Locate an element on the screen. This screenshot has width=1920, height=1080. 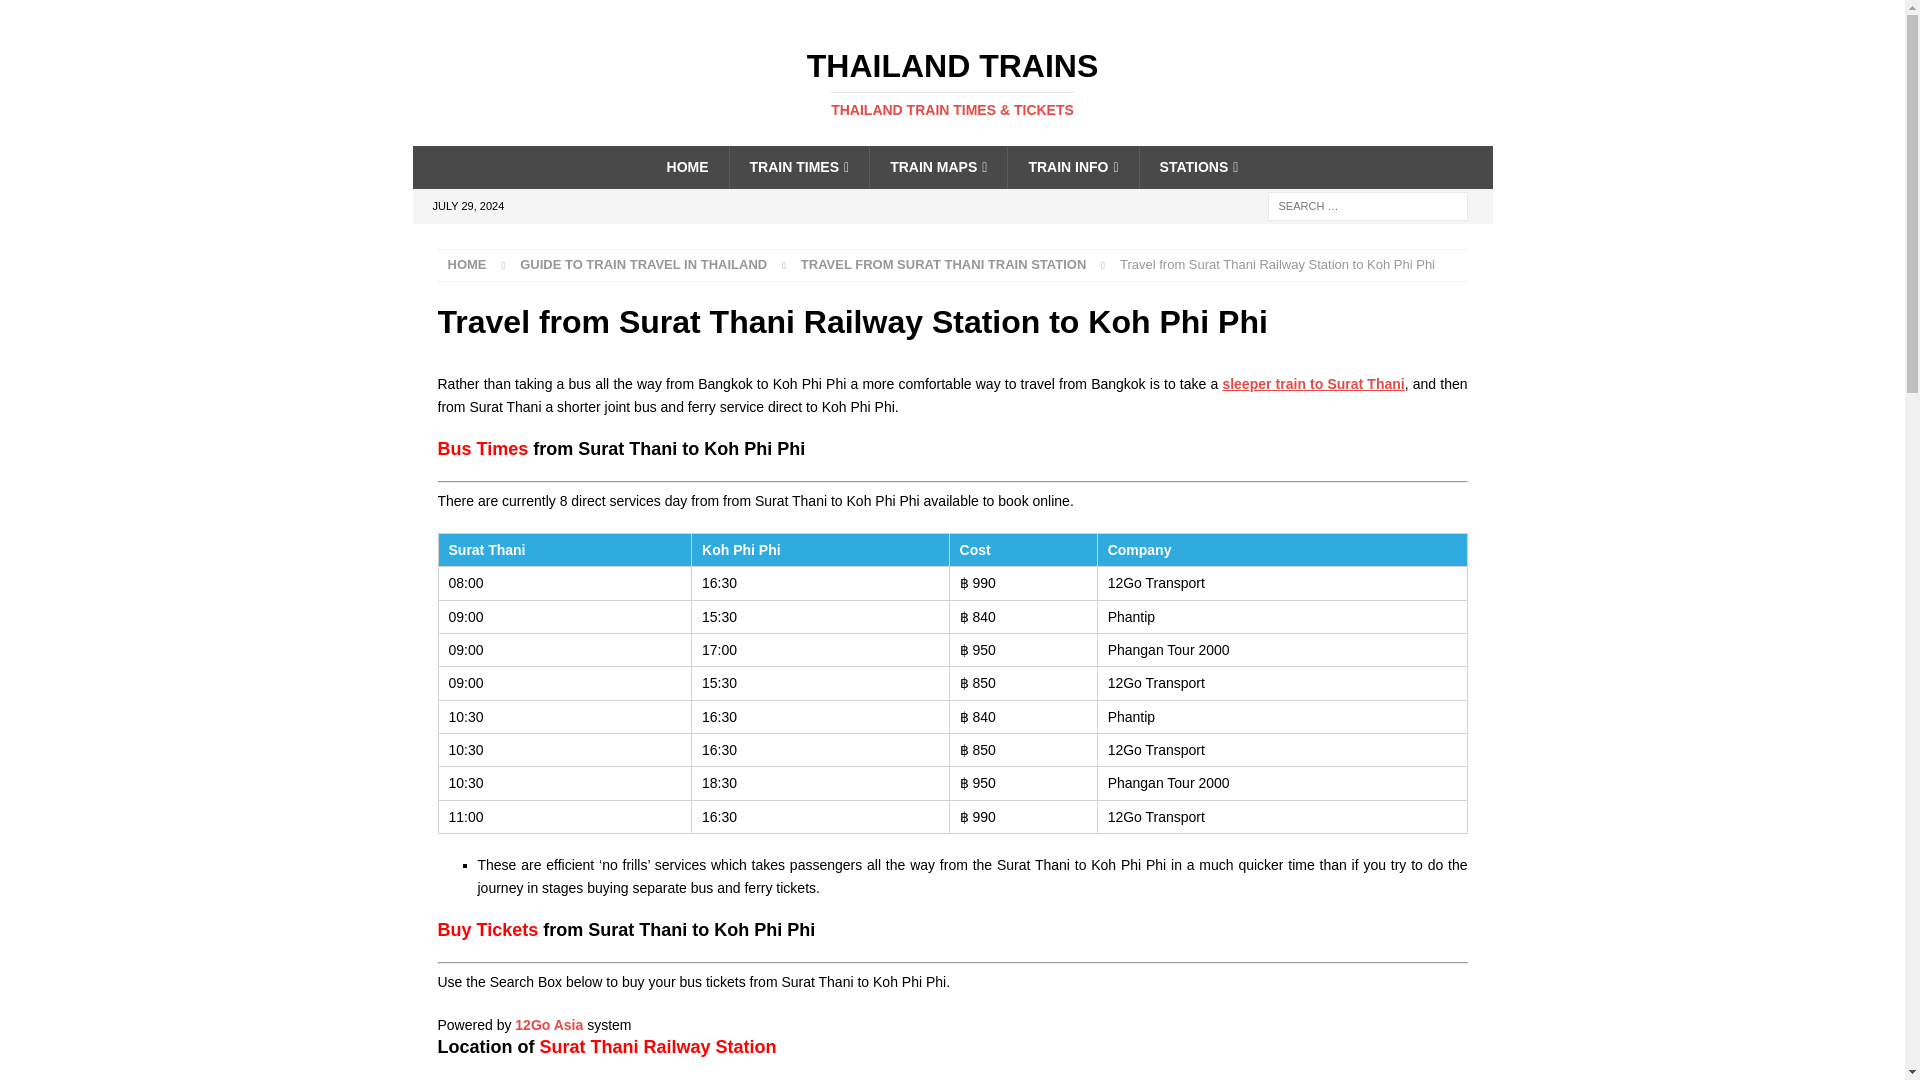
TRAIN TIMES is located at coordinates (799, 166).